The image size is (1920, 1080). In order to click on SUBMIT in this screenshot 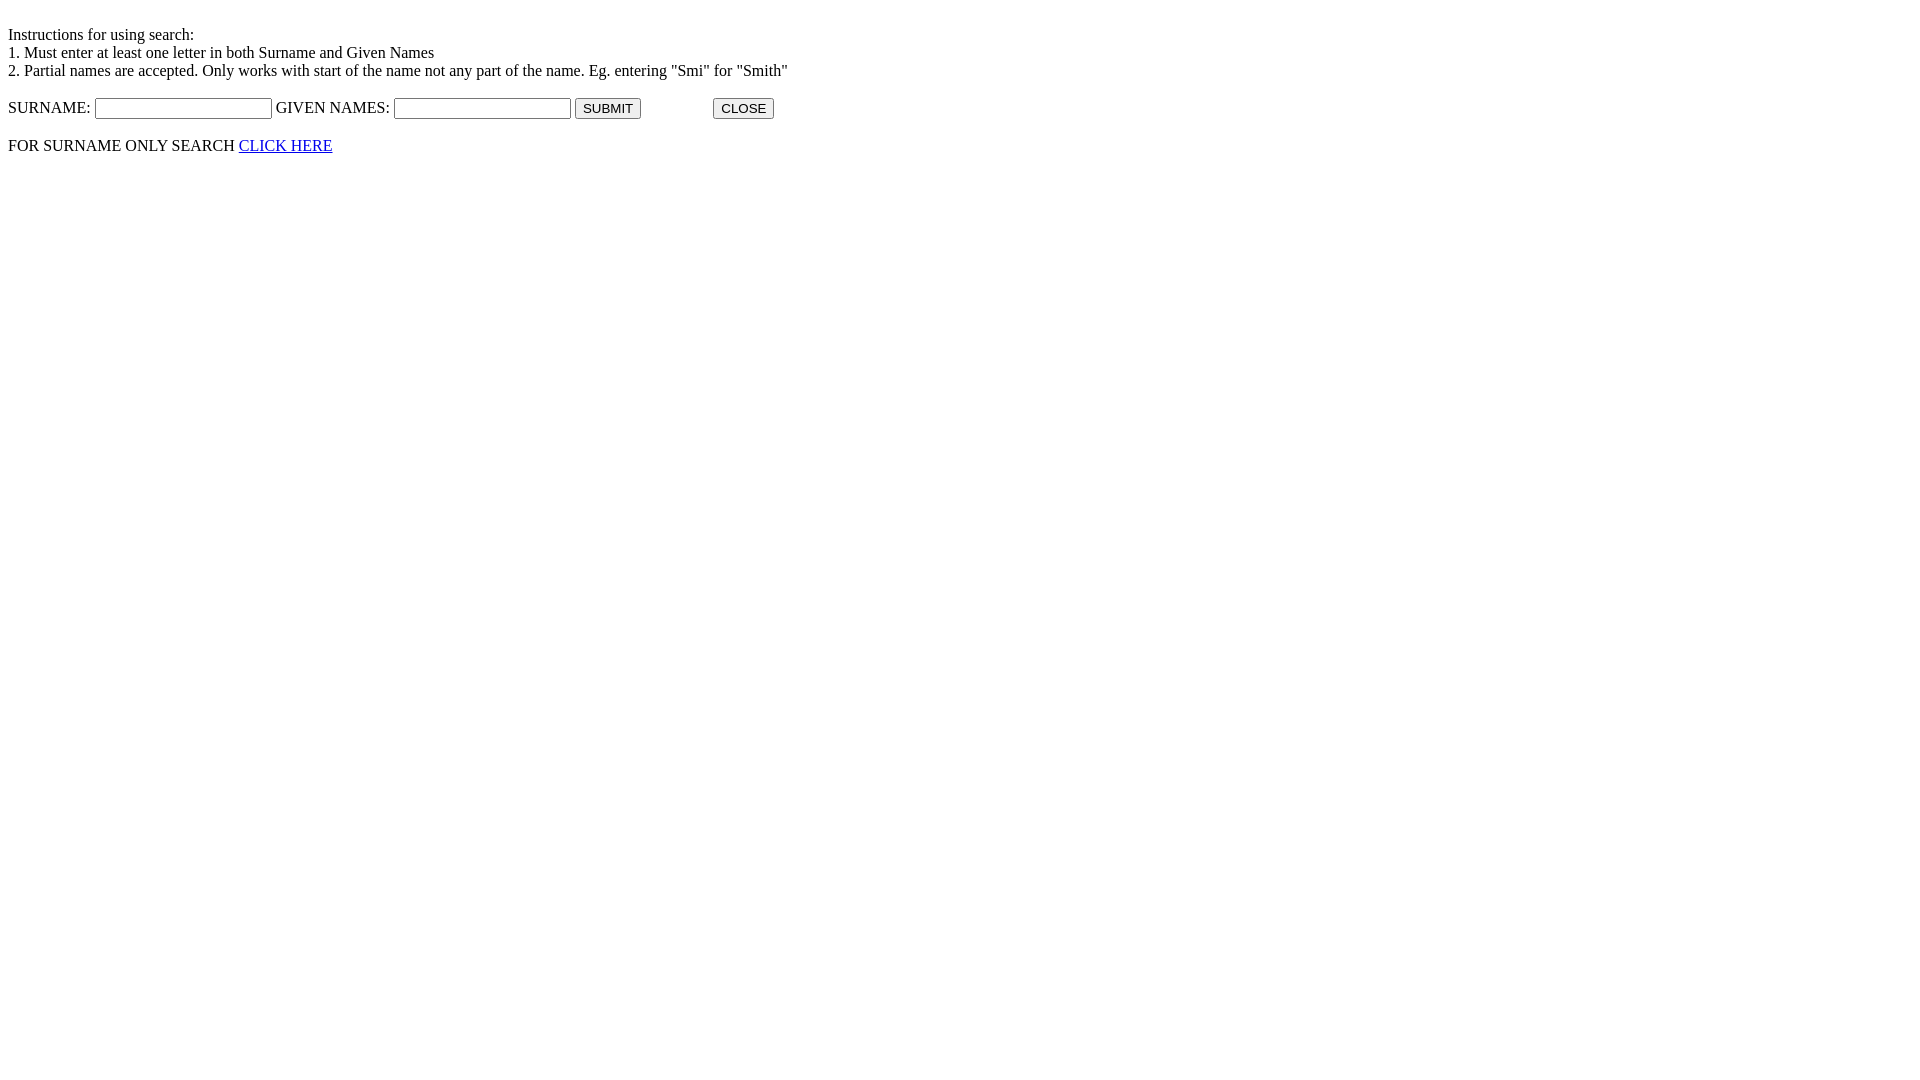, I will do `click(608, 108)`.